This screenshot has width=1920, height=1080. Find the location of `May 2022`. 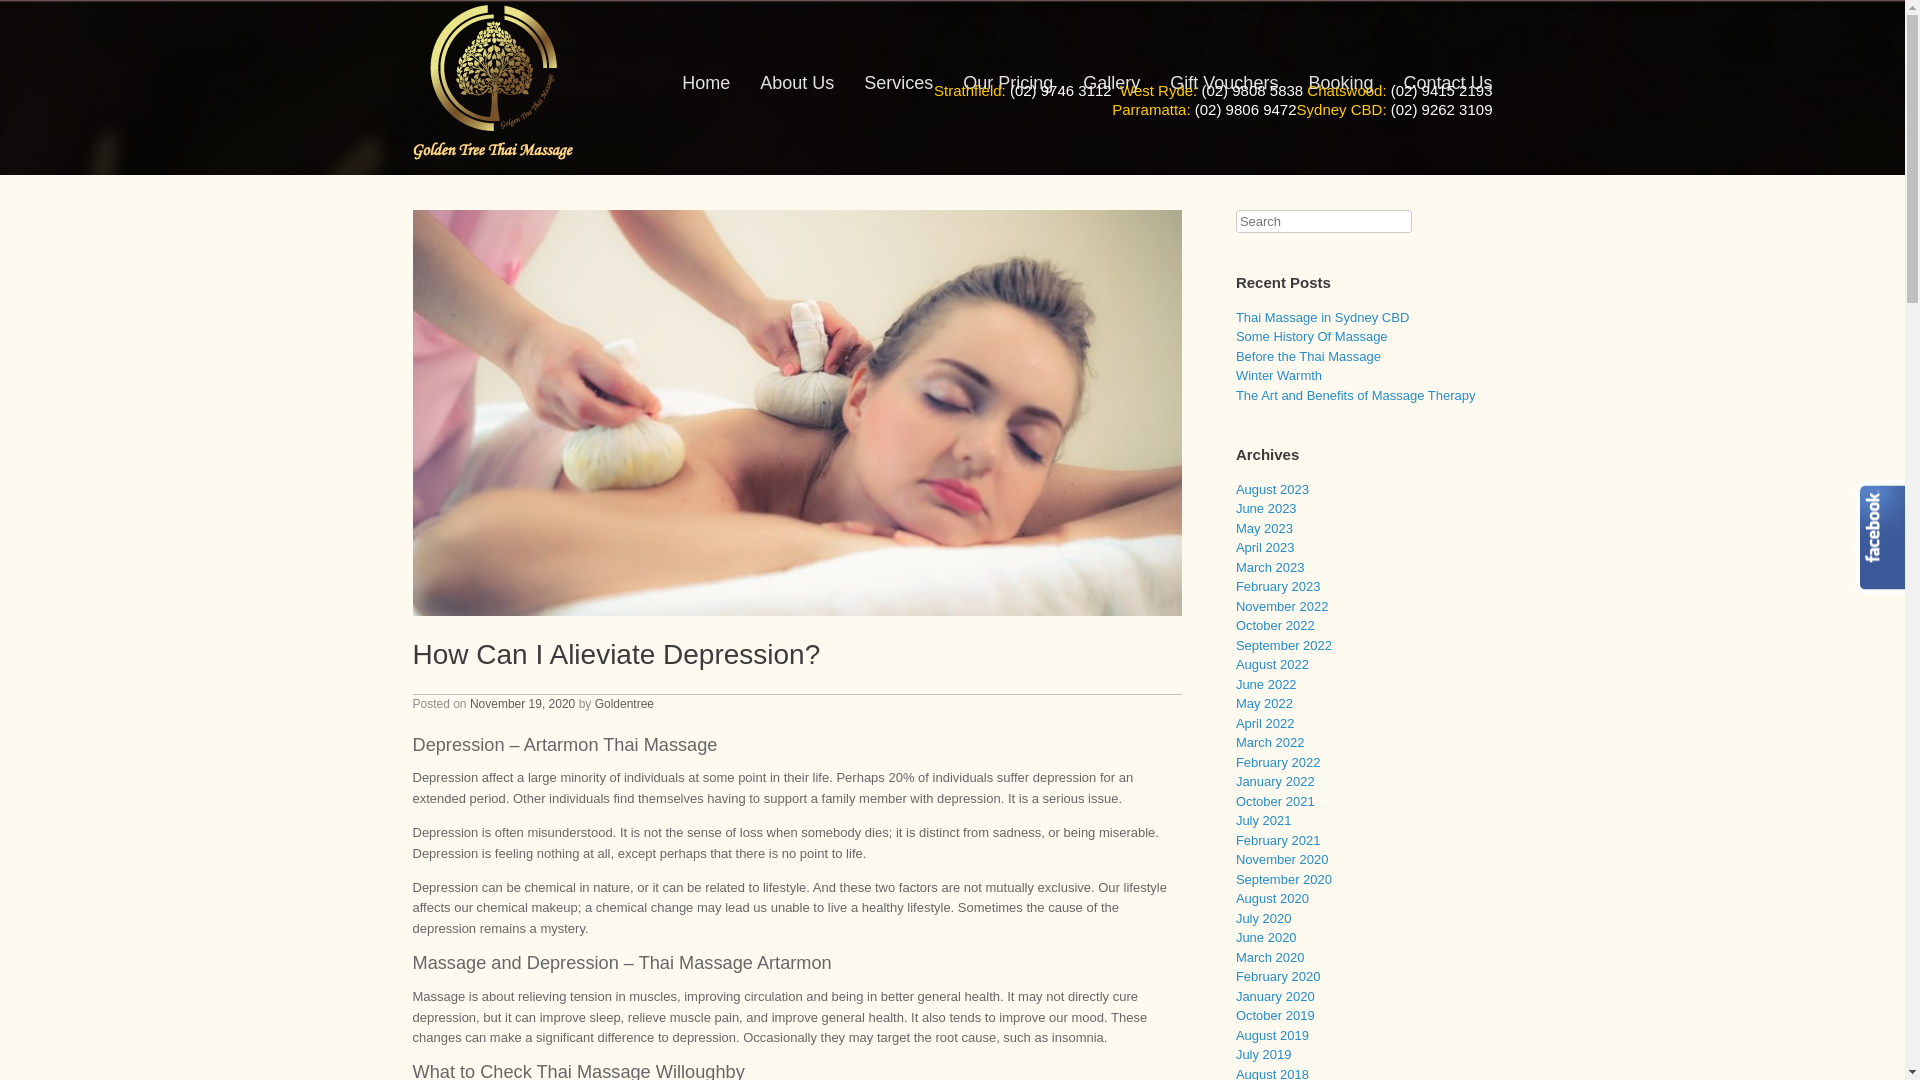

May 2022 is located at coordinates (1264, 704).